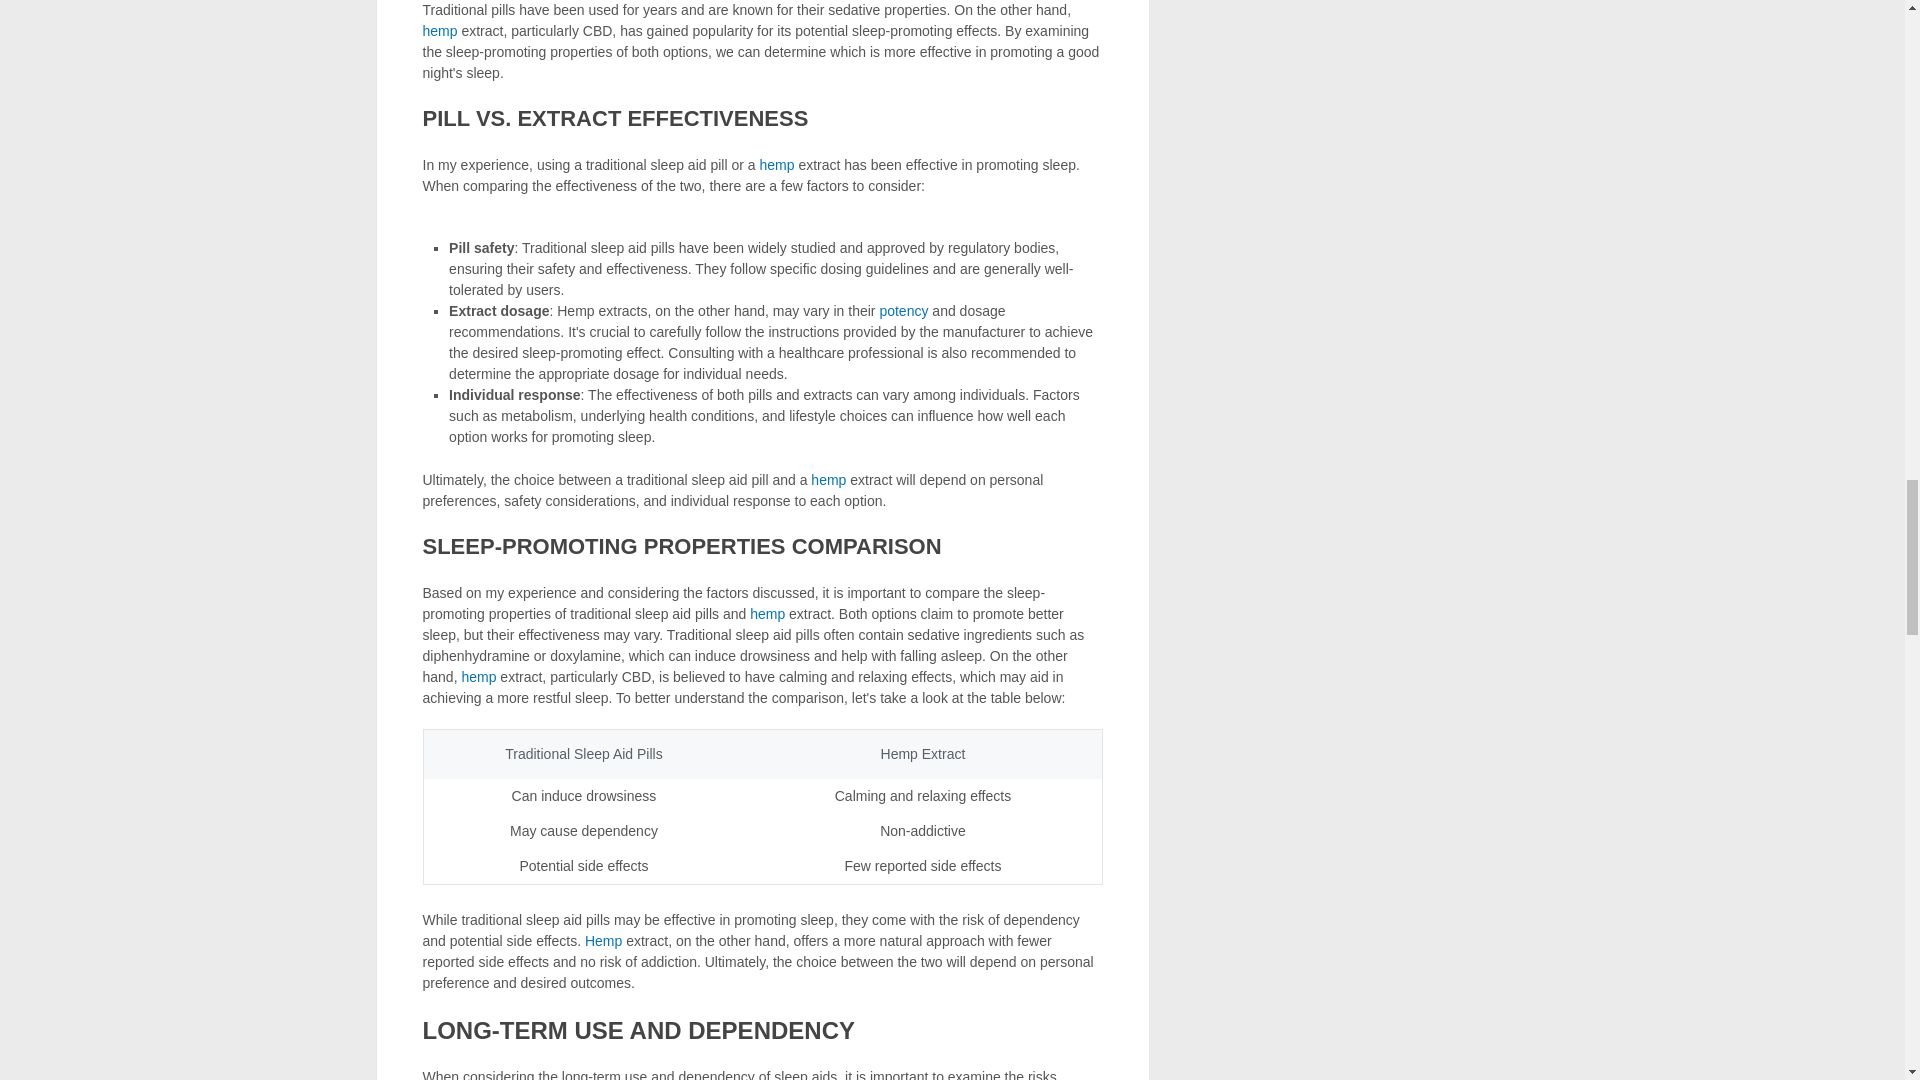  Describe the element at coordinates (439, 30) in the screenshot. I see `hemp` at that location.